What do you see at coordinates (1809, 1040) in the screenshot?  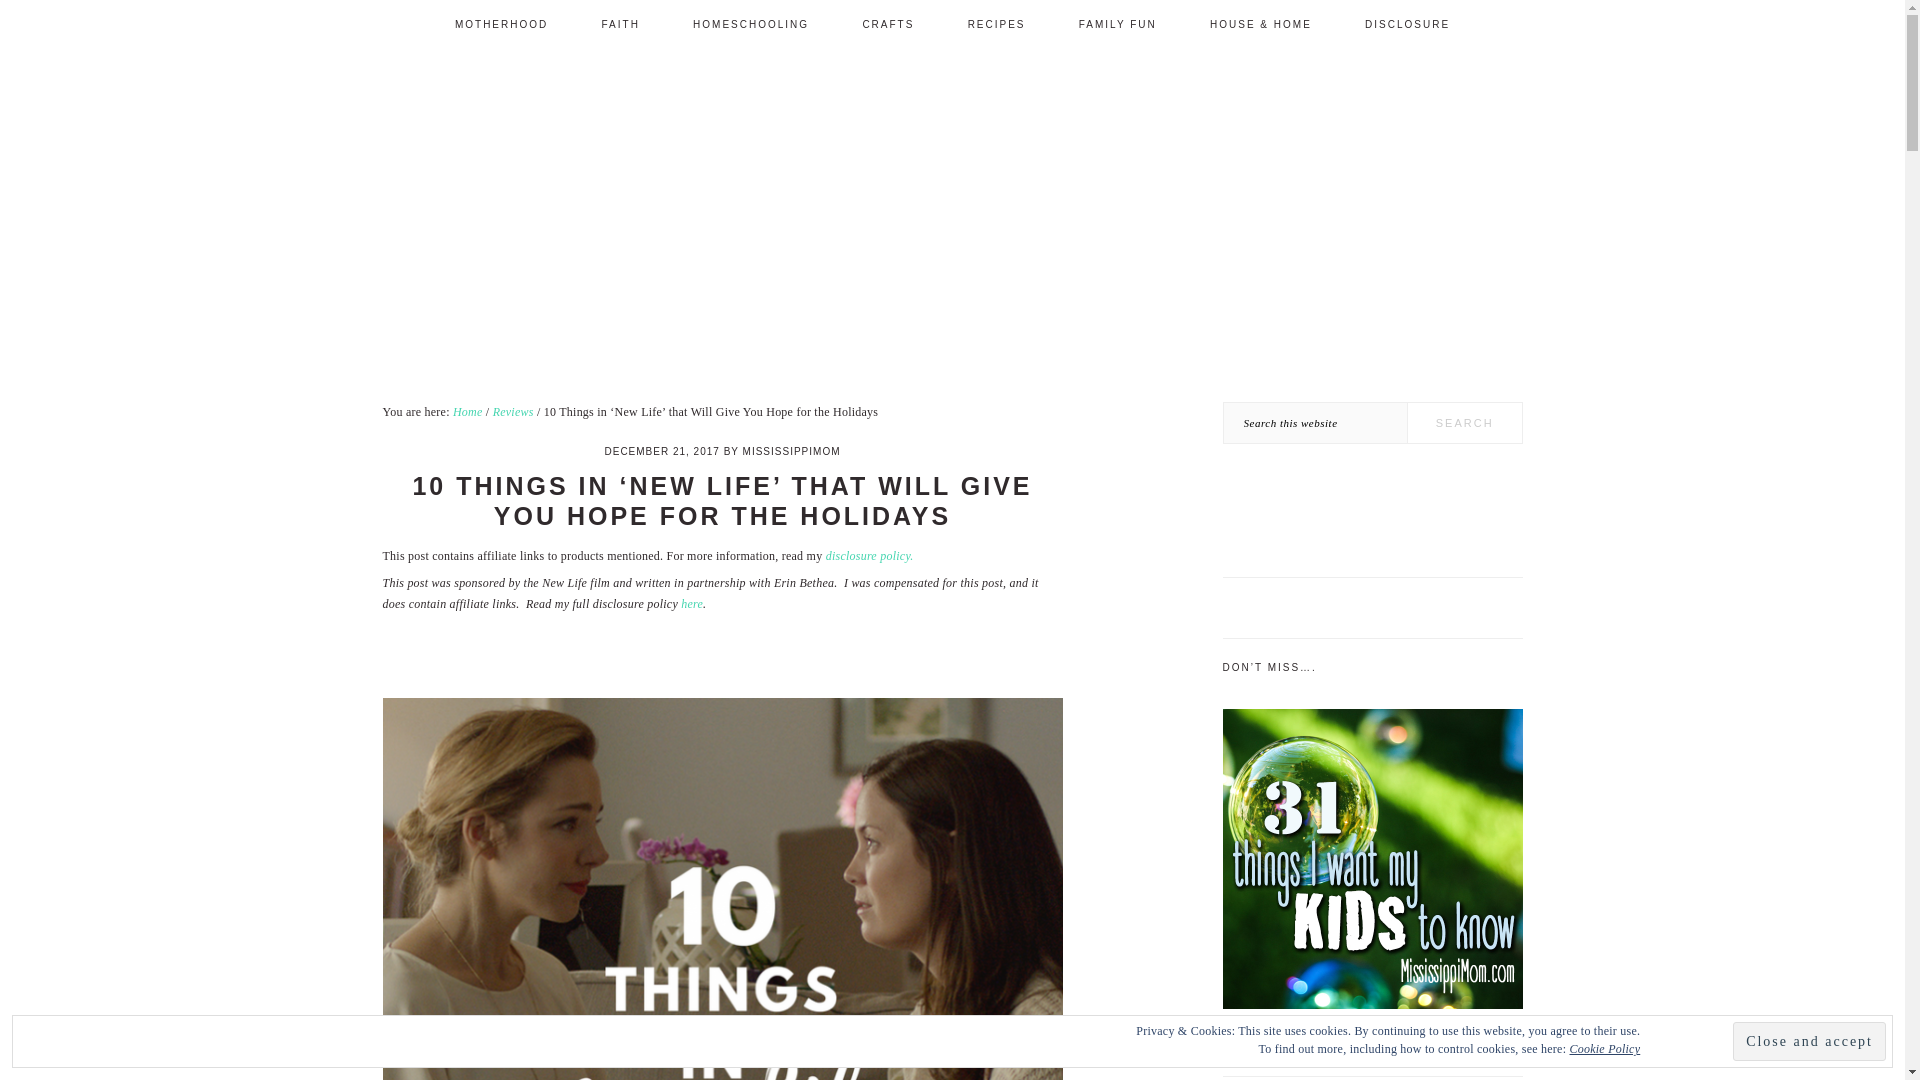 I see `Close and accept` at bounding box center [1809, 1040].